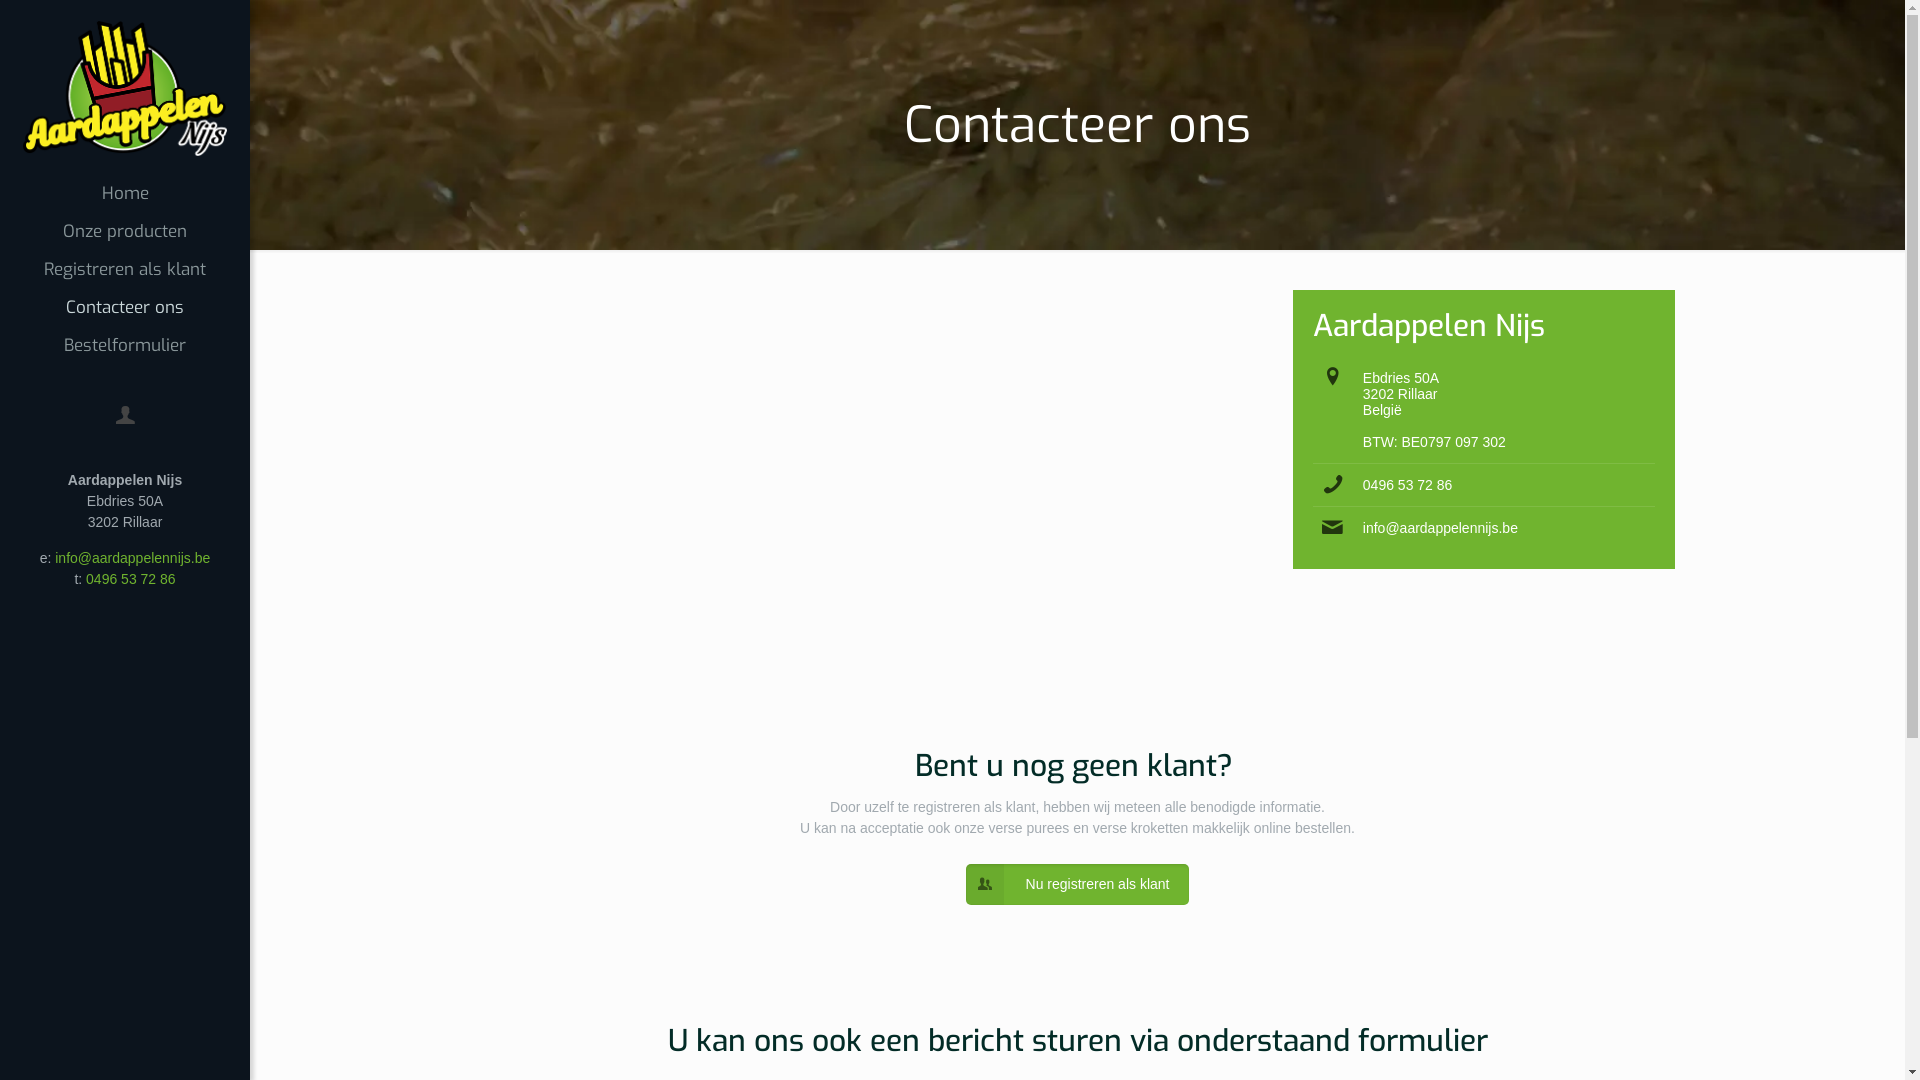 The width and height of the screenshot is (1920, 1080). I want to click on Contacteer ons, so click(125, 308).